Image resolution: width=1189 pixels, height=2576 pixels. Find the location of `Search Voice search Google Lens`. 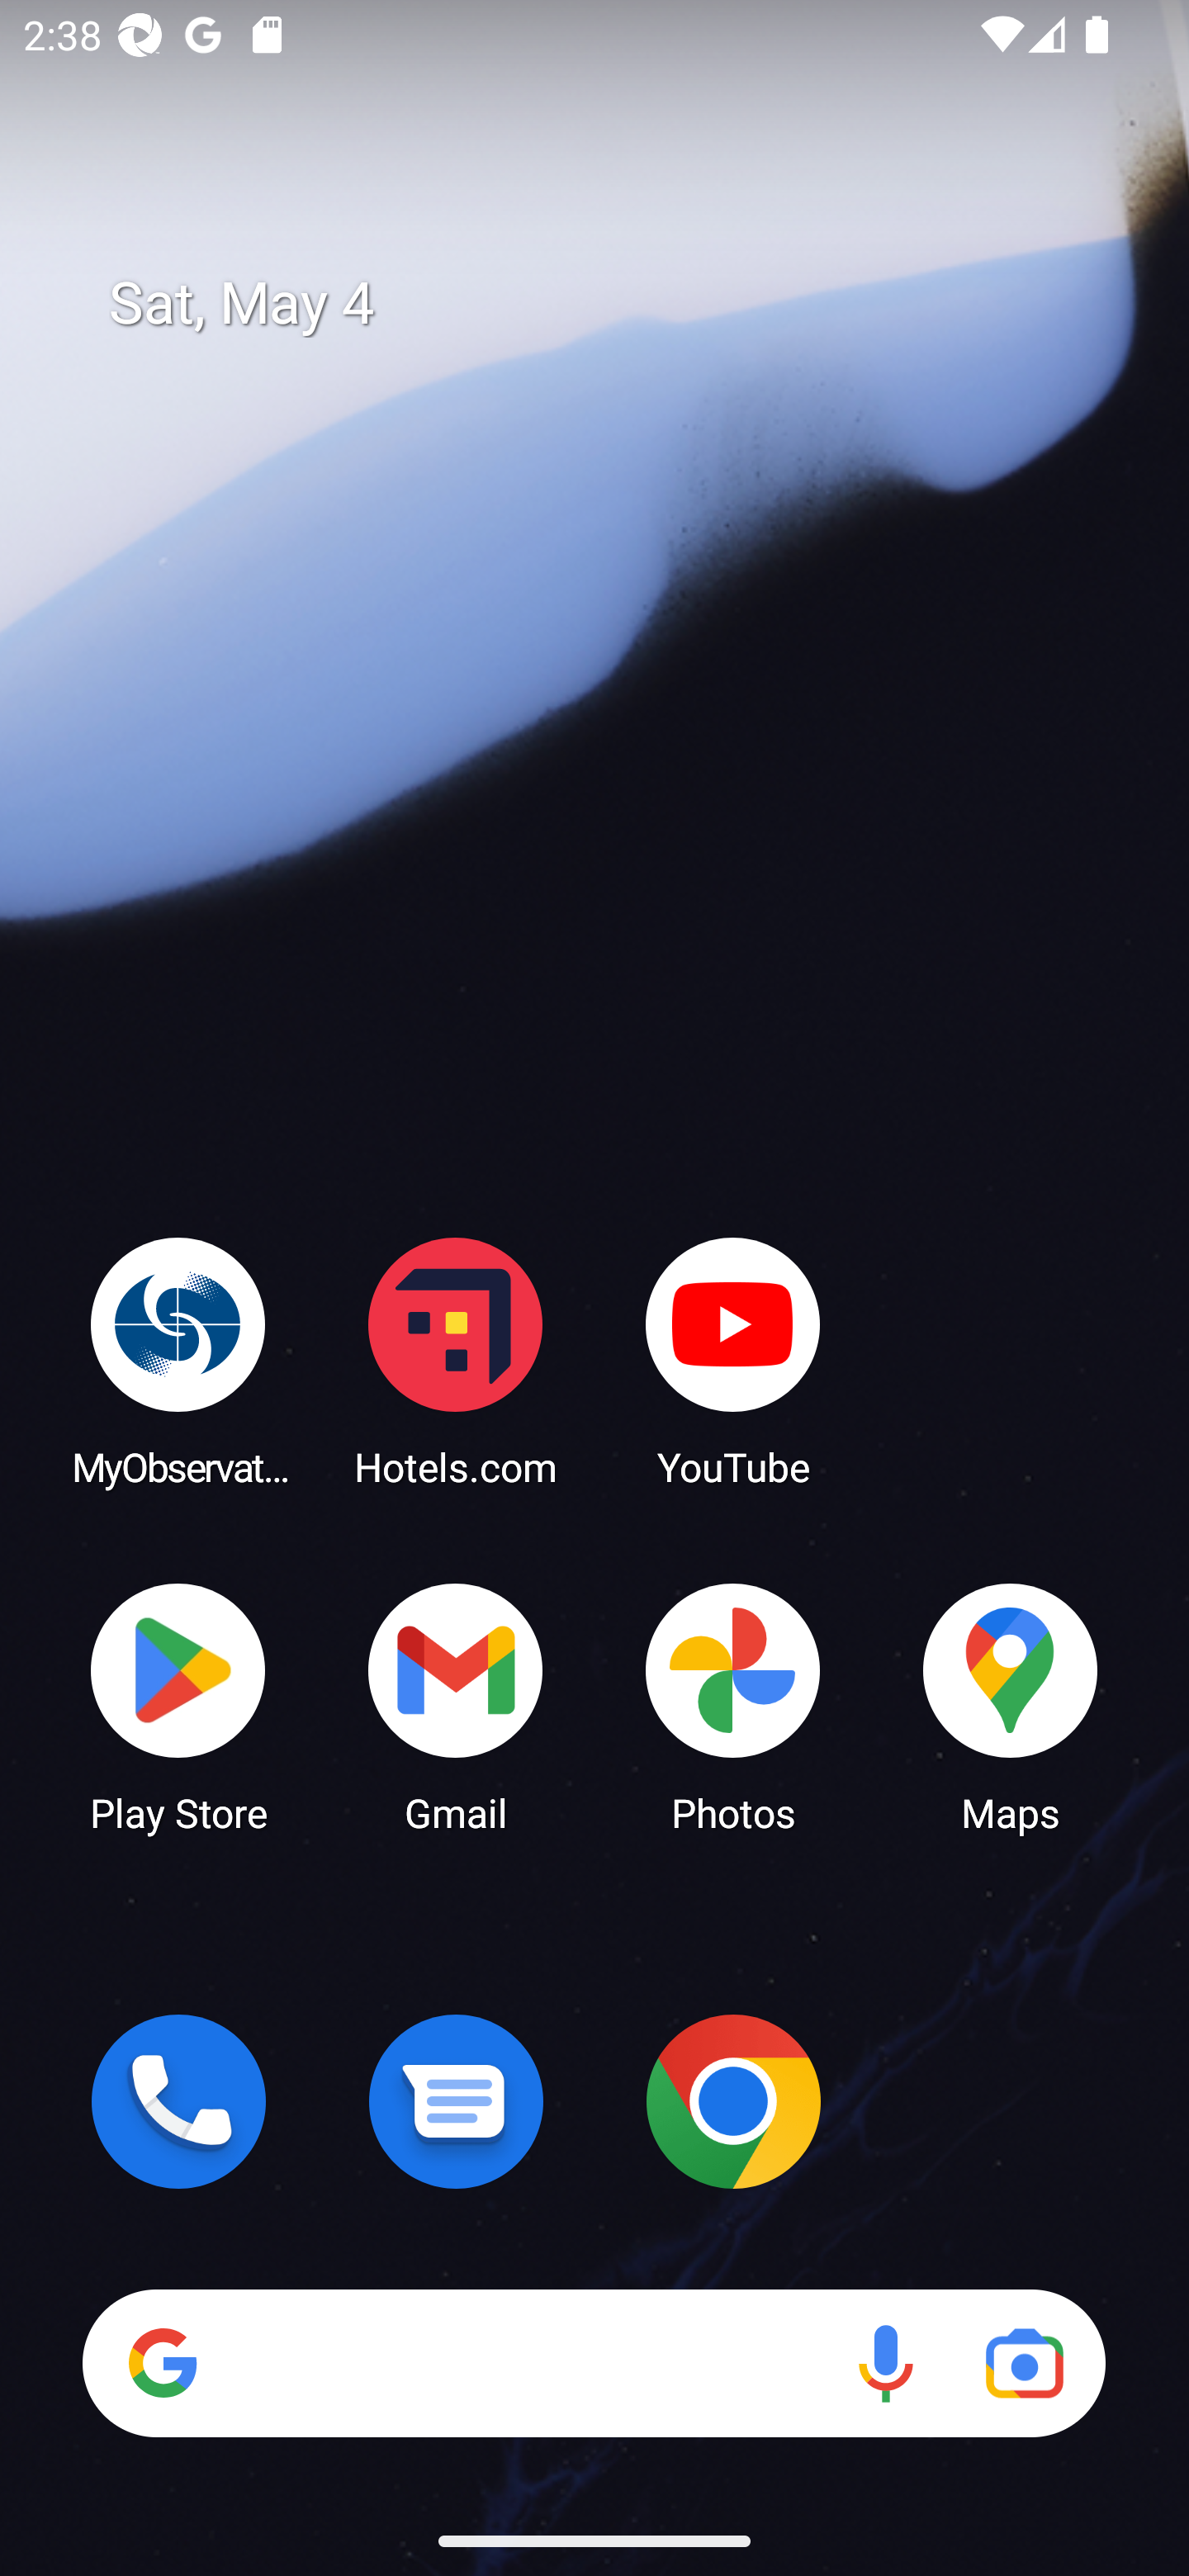

Search Voice search Google Lens is located at coordinates (594, 2363).